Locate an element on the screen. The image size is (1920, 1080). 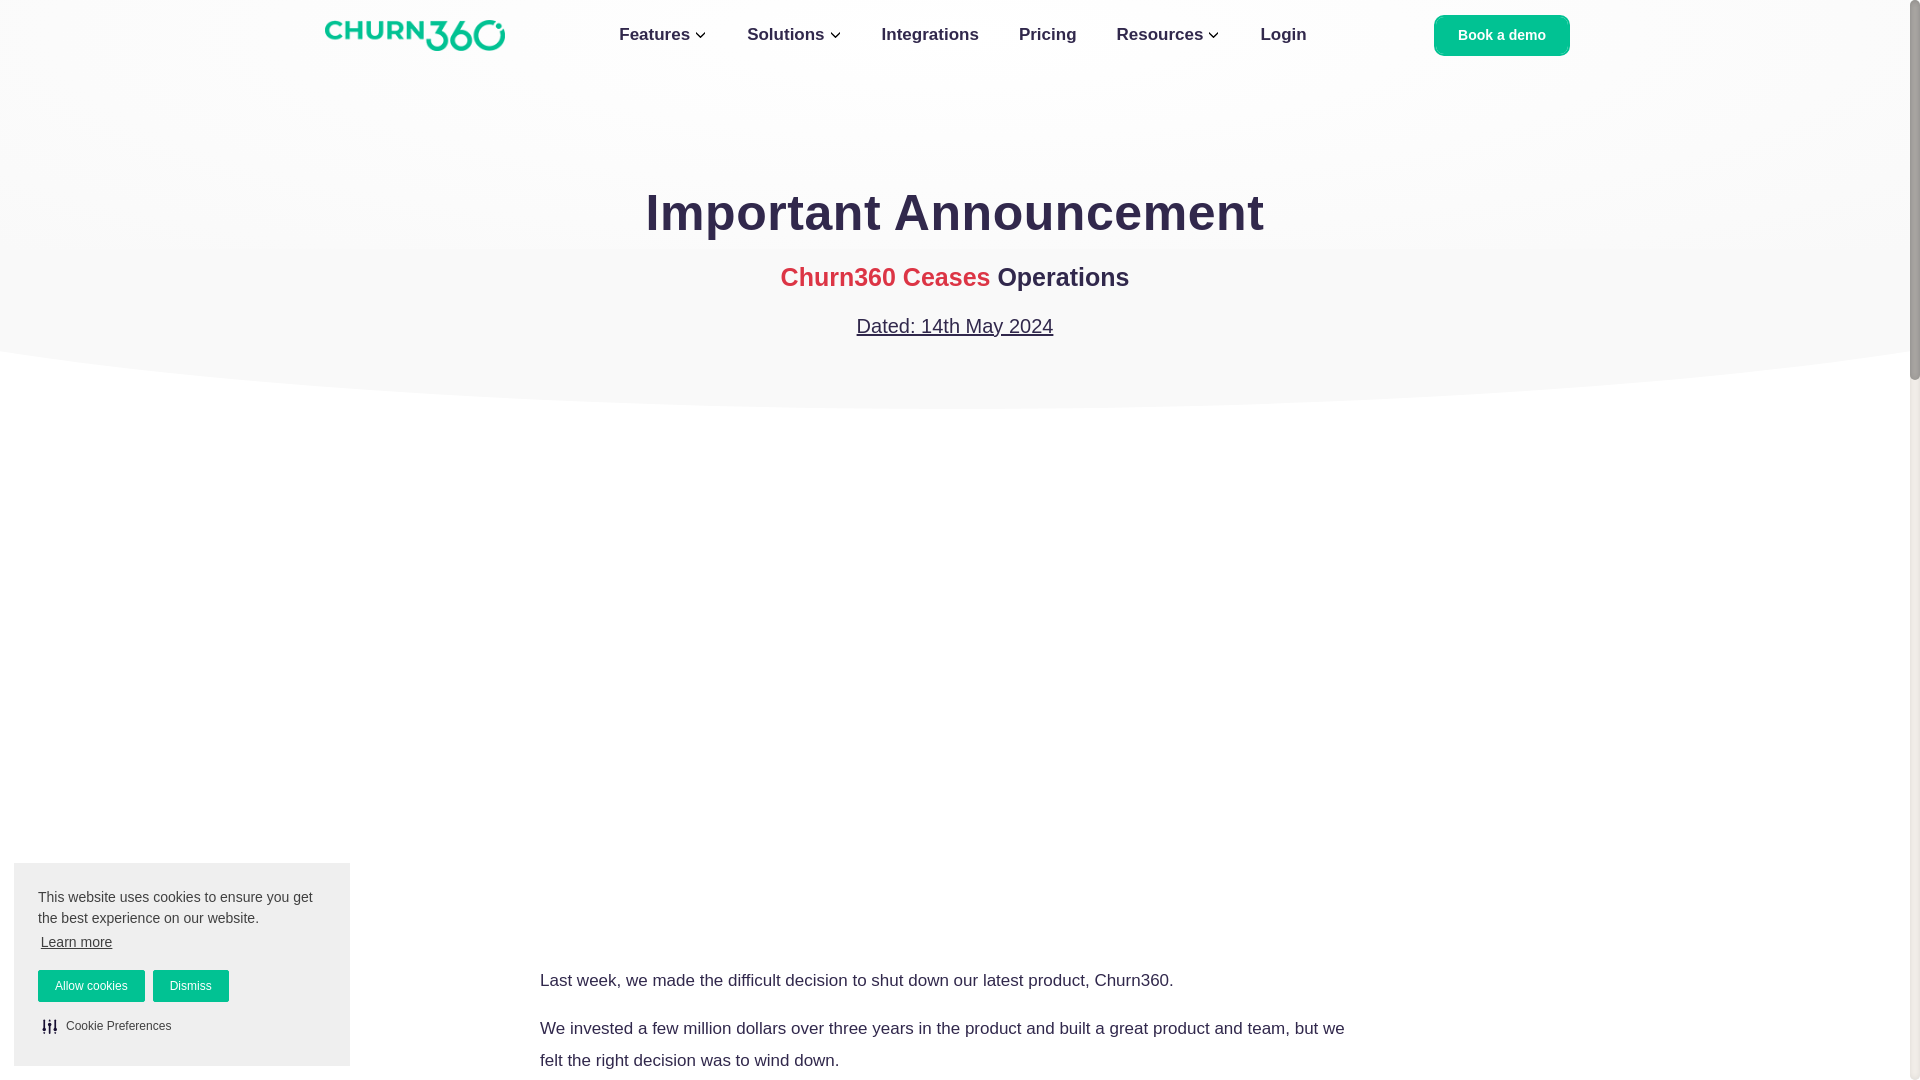
Book a demo is located at coordinates (1502, 34).